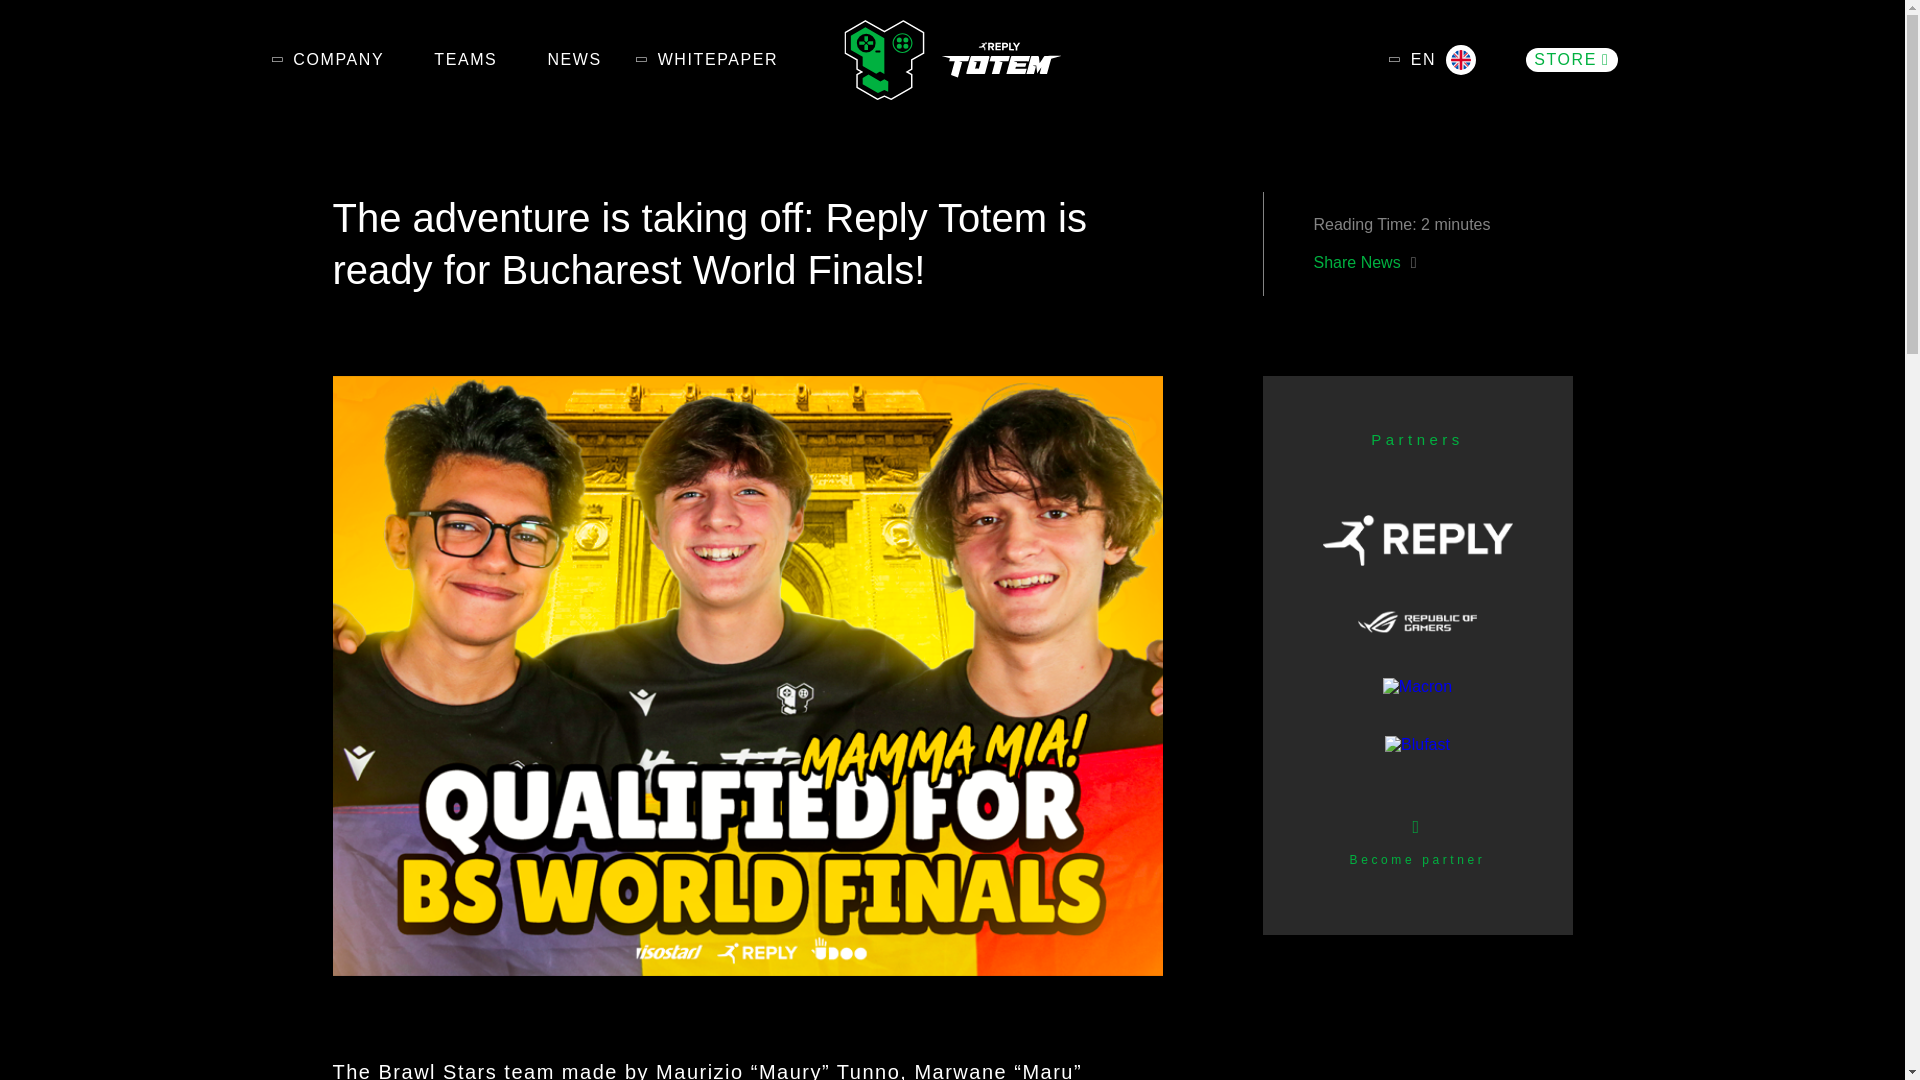 The height and width of the screenshot is (1080, 1920). Describe the element at coordinates (574, 60) in the screenshot. I see `NEWS` at that location.